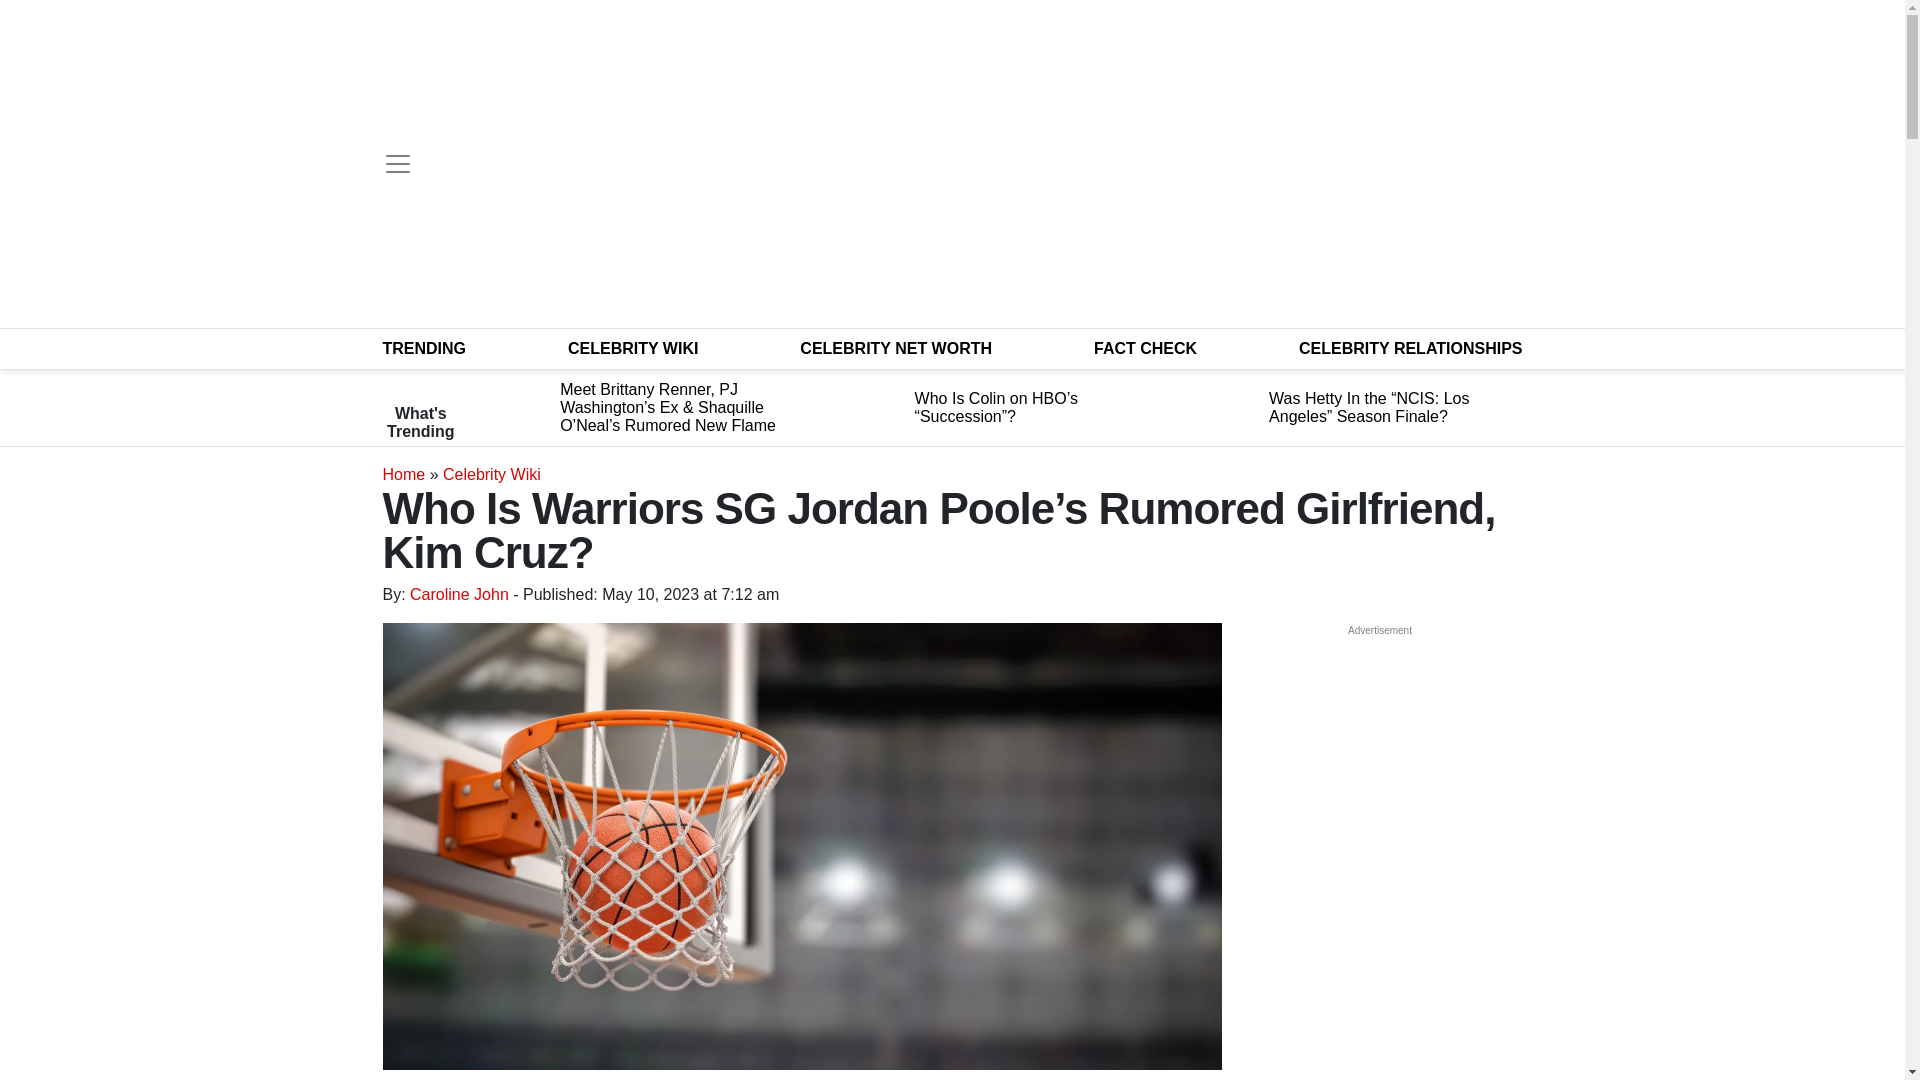 This screenshot has width=1920, height=1080. What do you see at coordinates (424, 348) in the screenshot?
I see `TRENDING` at bounding box center [424, 348].